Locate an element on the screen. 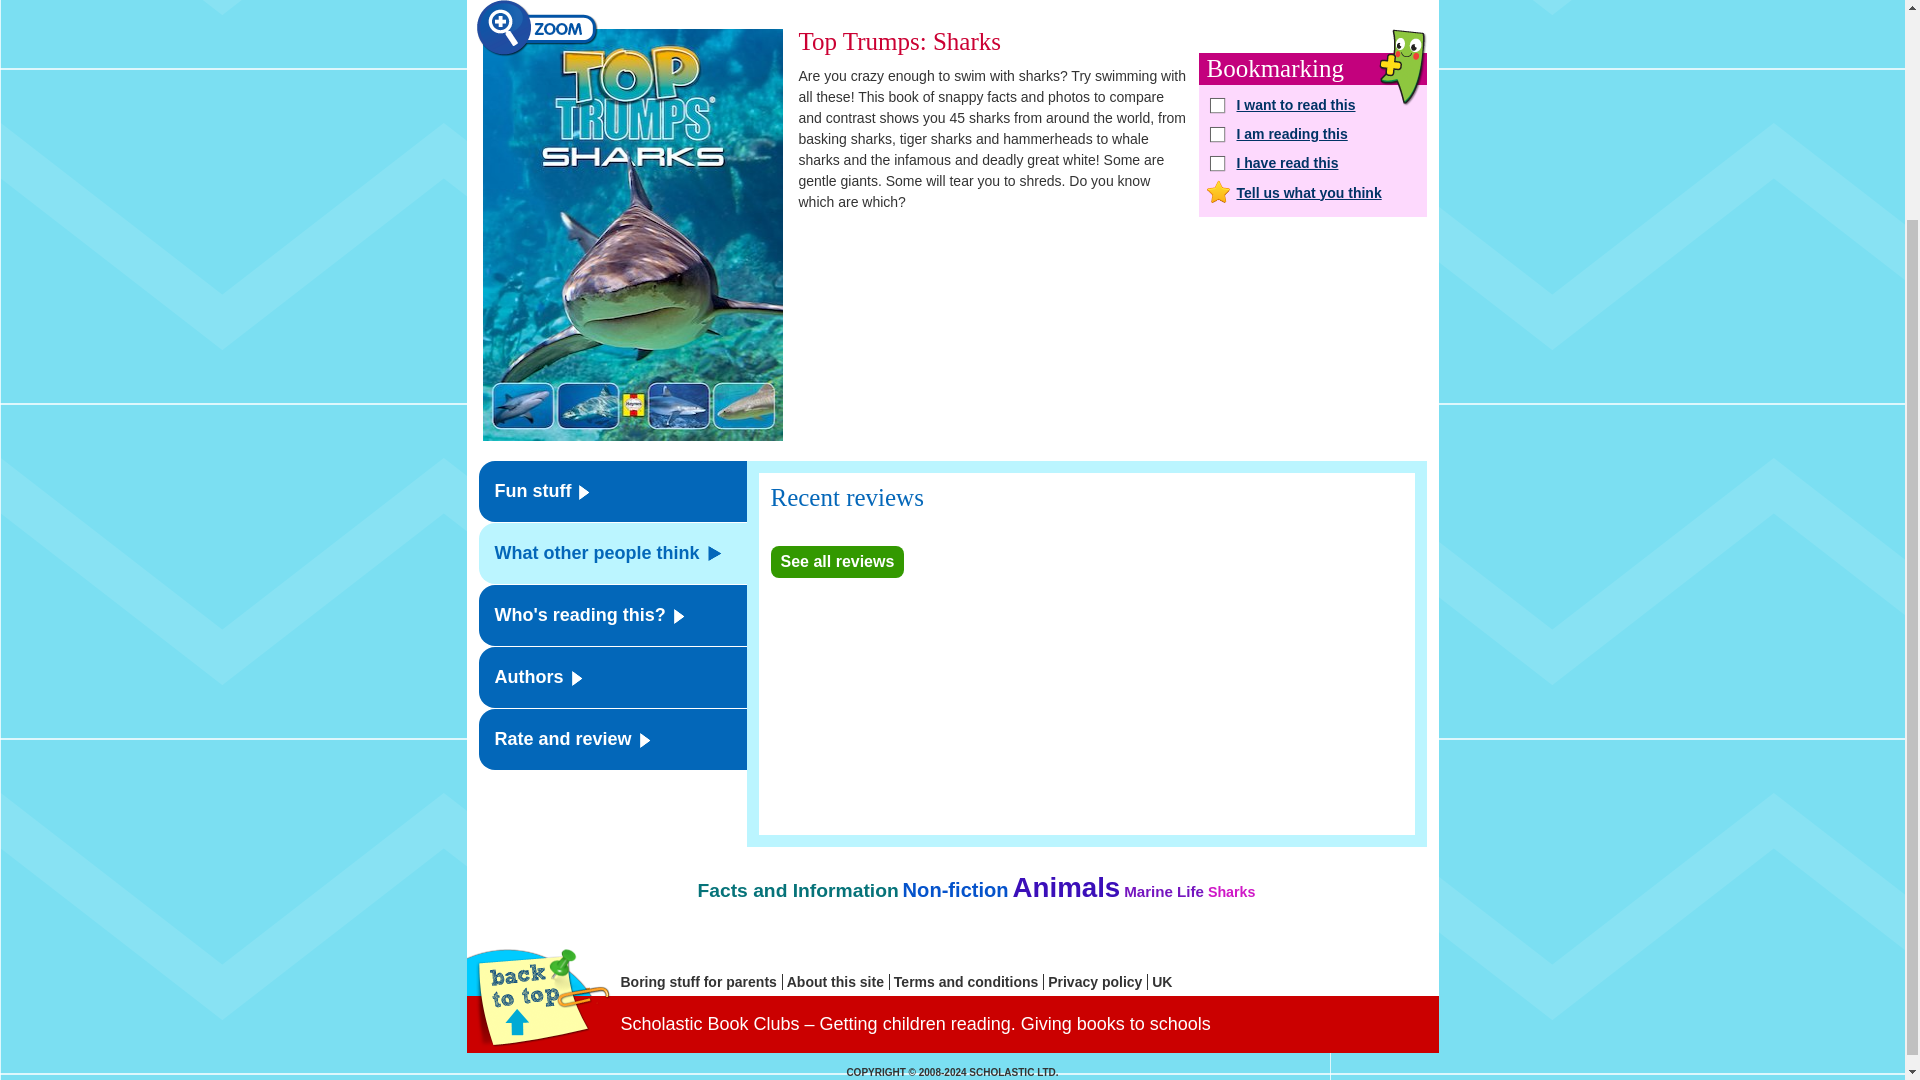 The width and height of the screenshot is (1920, 1080). I want to read this is located at coordinates (1312, 103).